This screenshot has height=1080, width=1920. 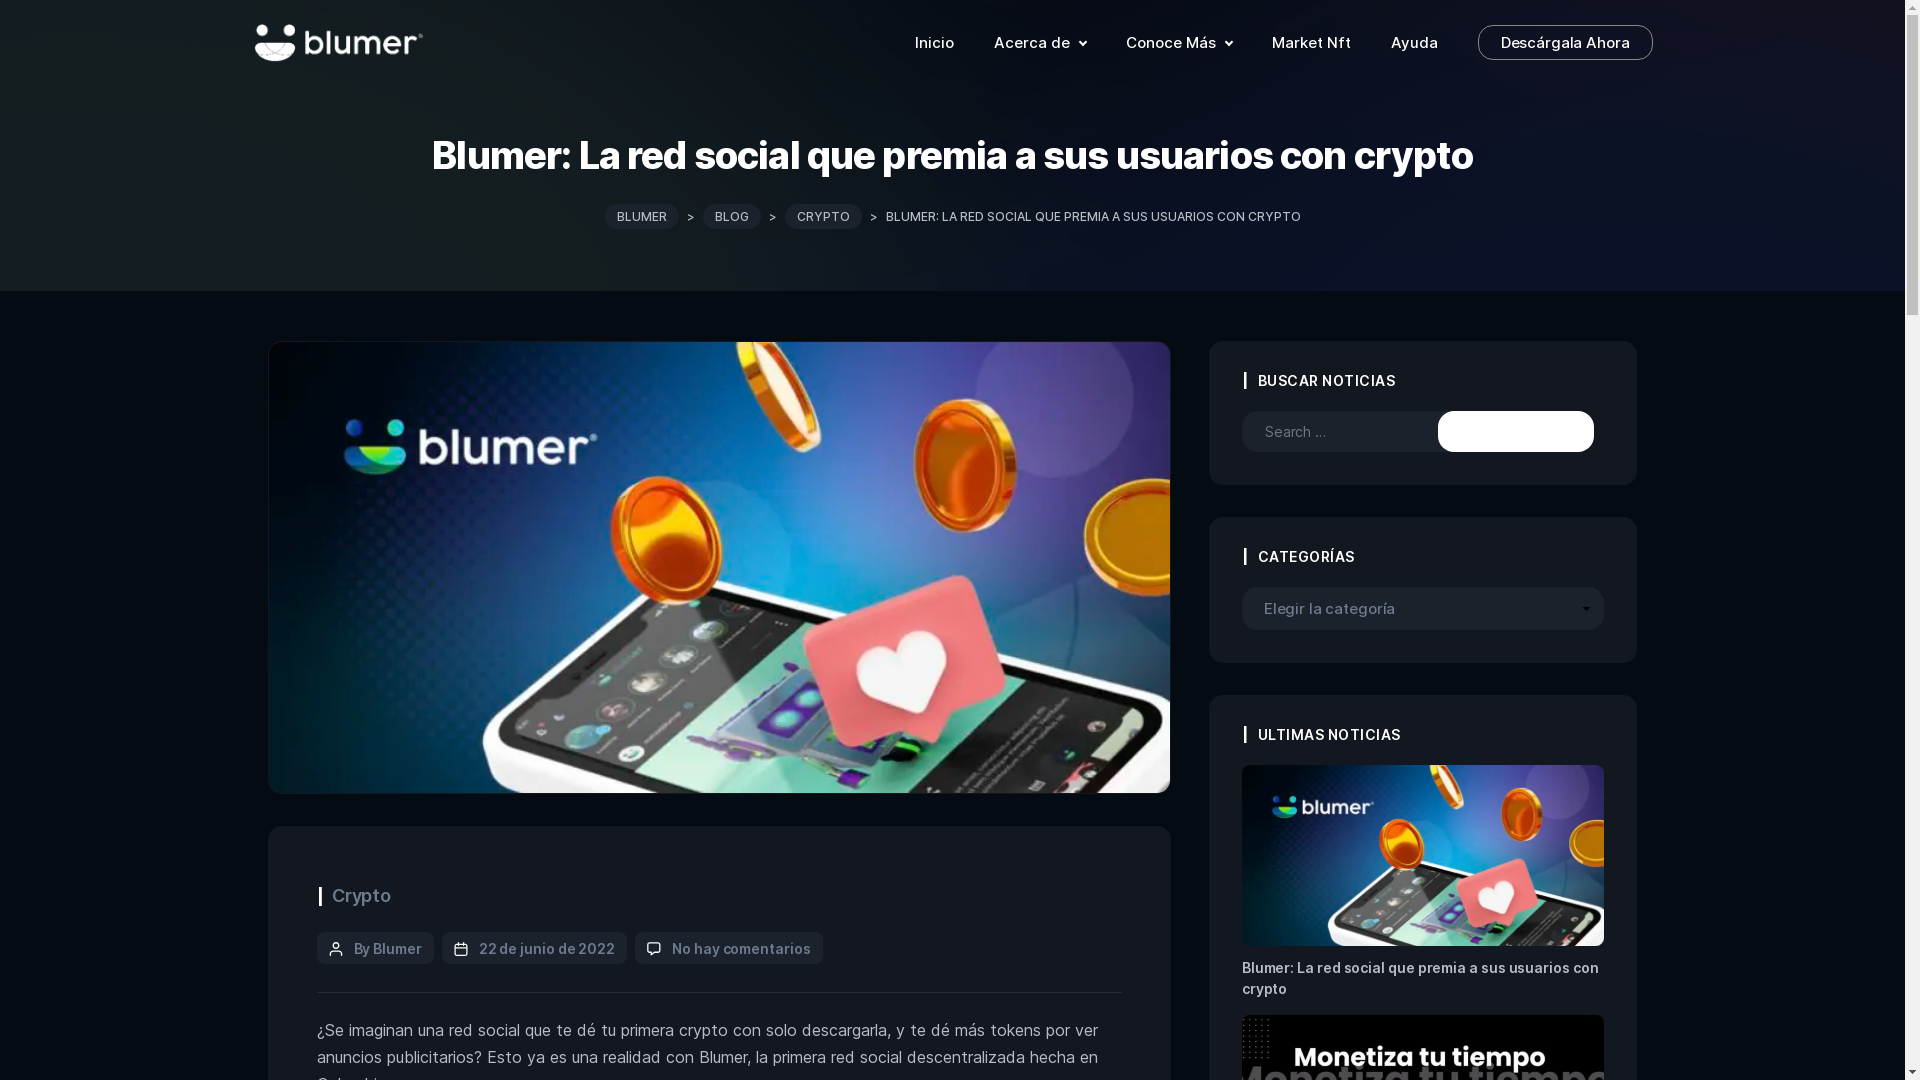 I want to click on Acerca de, so click(x=1040, y=42).